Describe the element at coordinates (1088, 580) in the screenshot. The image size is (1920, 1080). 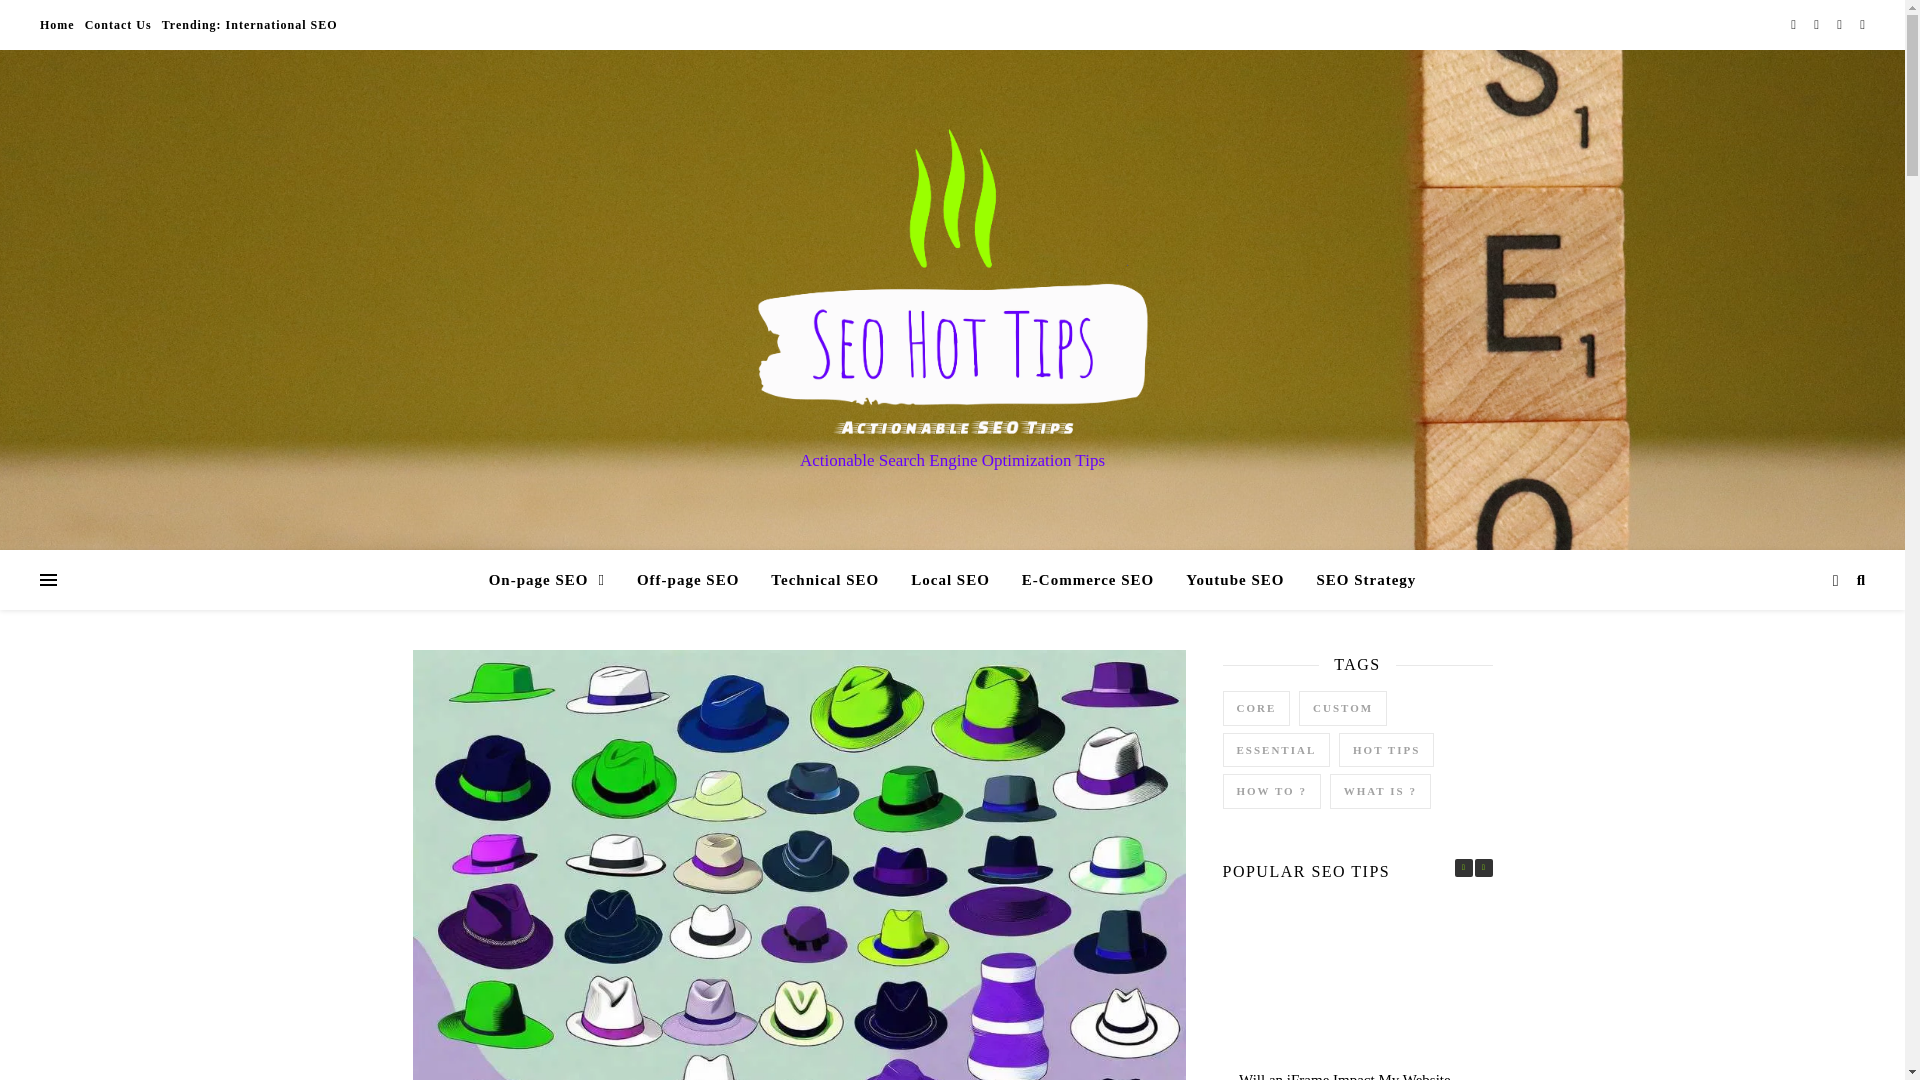
I see `E-Commerce SEO` at that location.